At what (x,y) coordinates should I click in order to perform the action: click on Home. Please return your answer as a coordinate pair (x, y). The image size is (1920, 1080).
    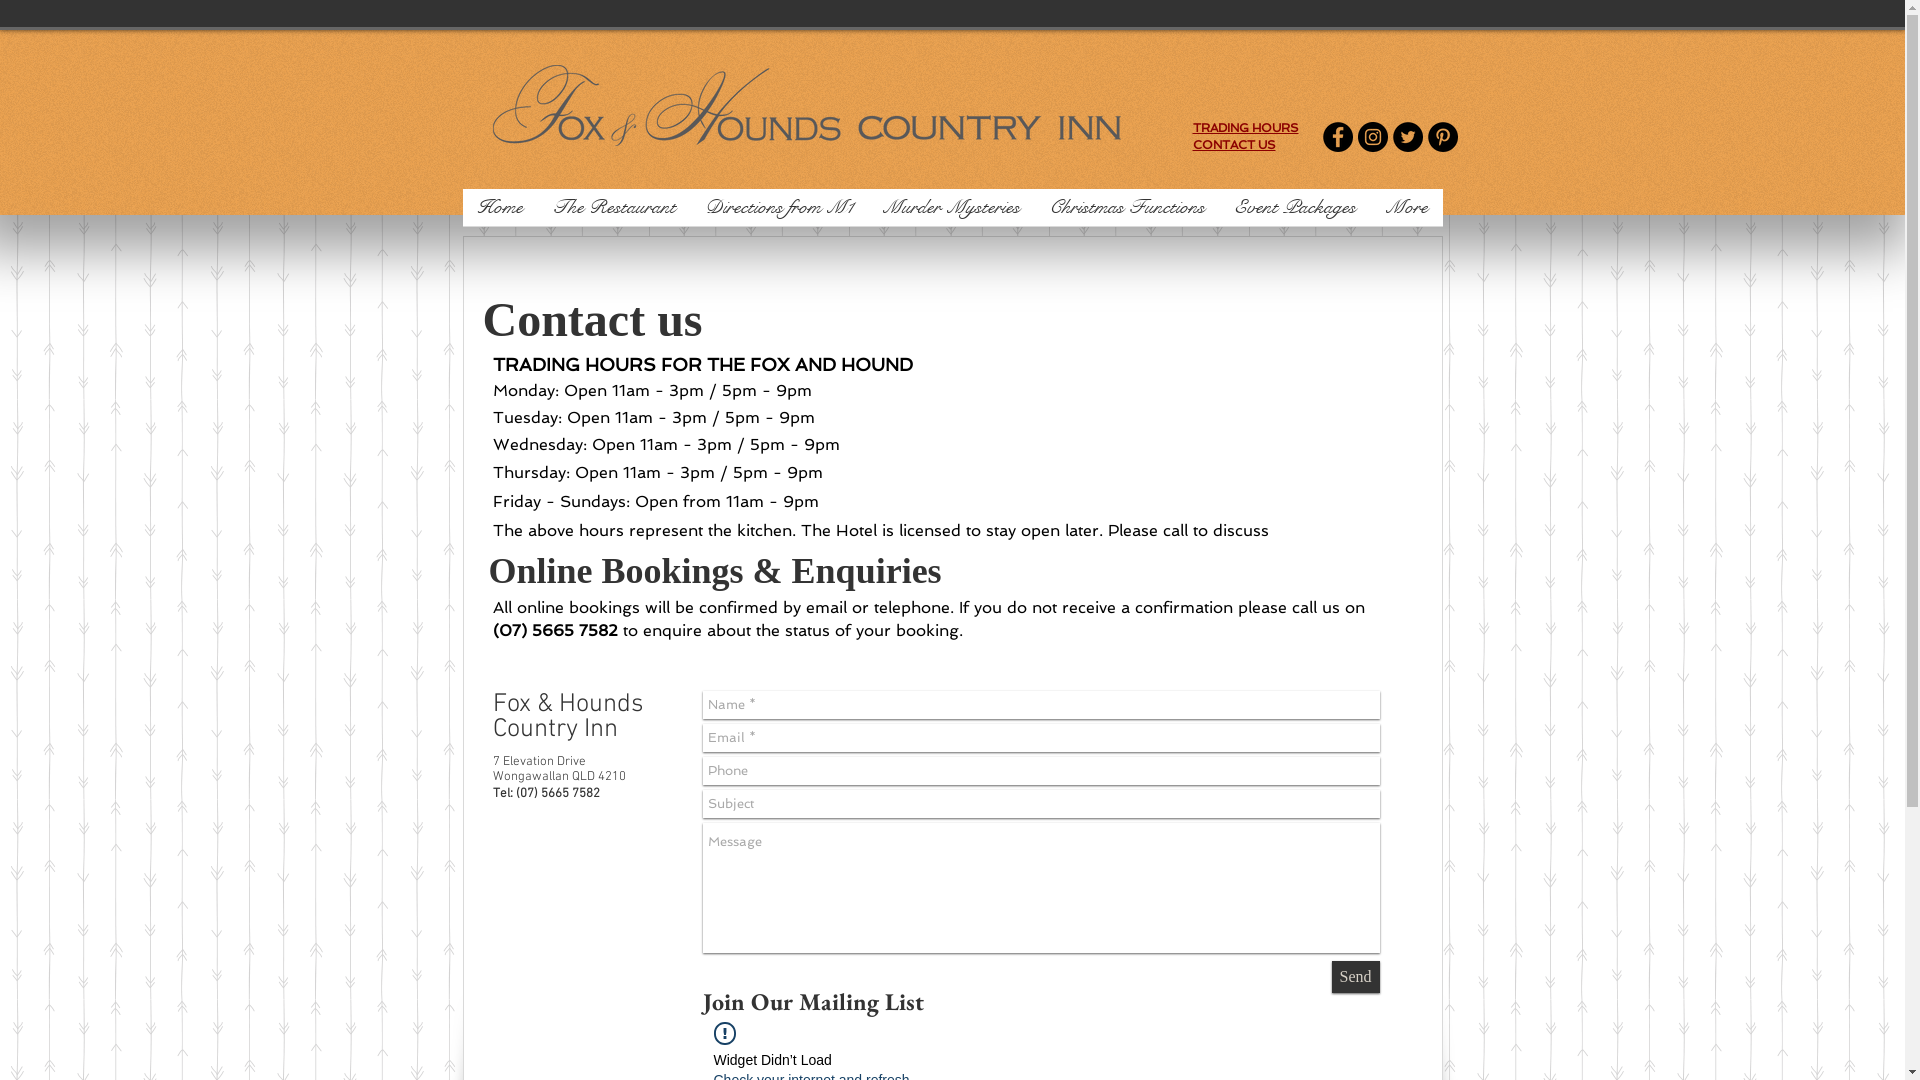
    Looking at the image, I should click on (500, 214).